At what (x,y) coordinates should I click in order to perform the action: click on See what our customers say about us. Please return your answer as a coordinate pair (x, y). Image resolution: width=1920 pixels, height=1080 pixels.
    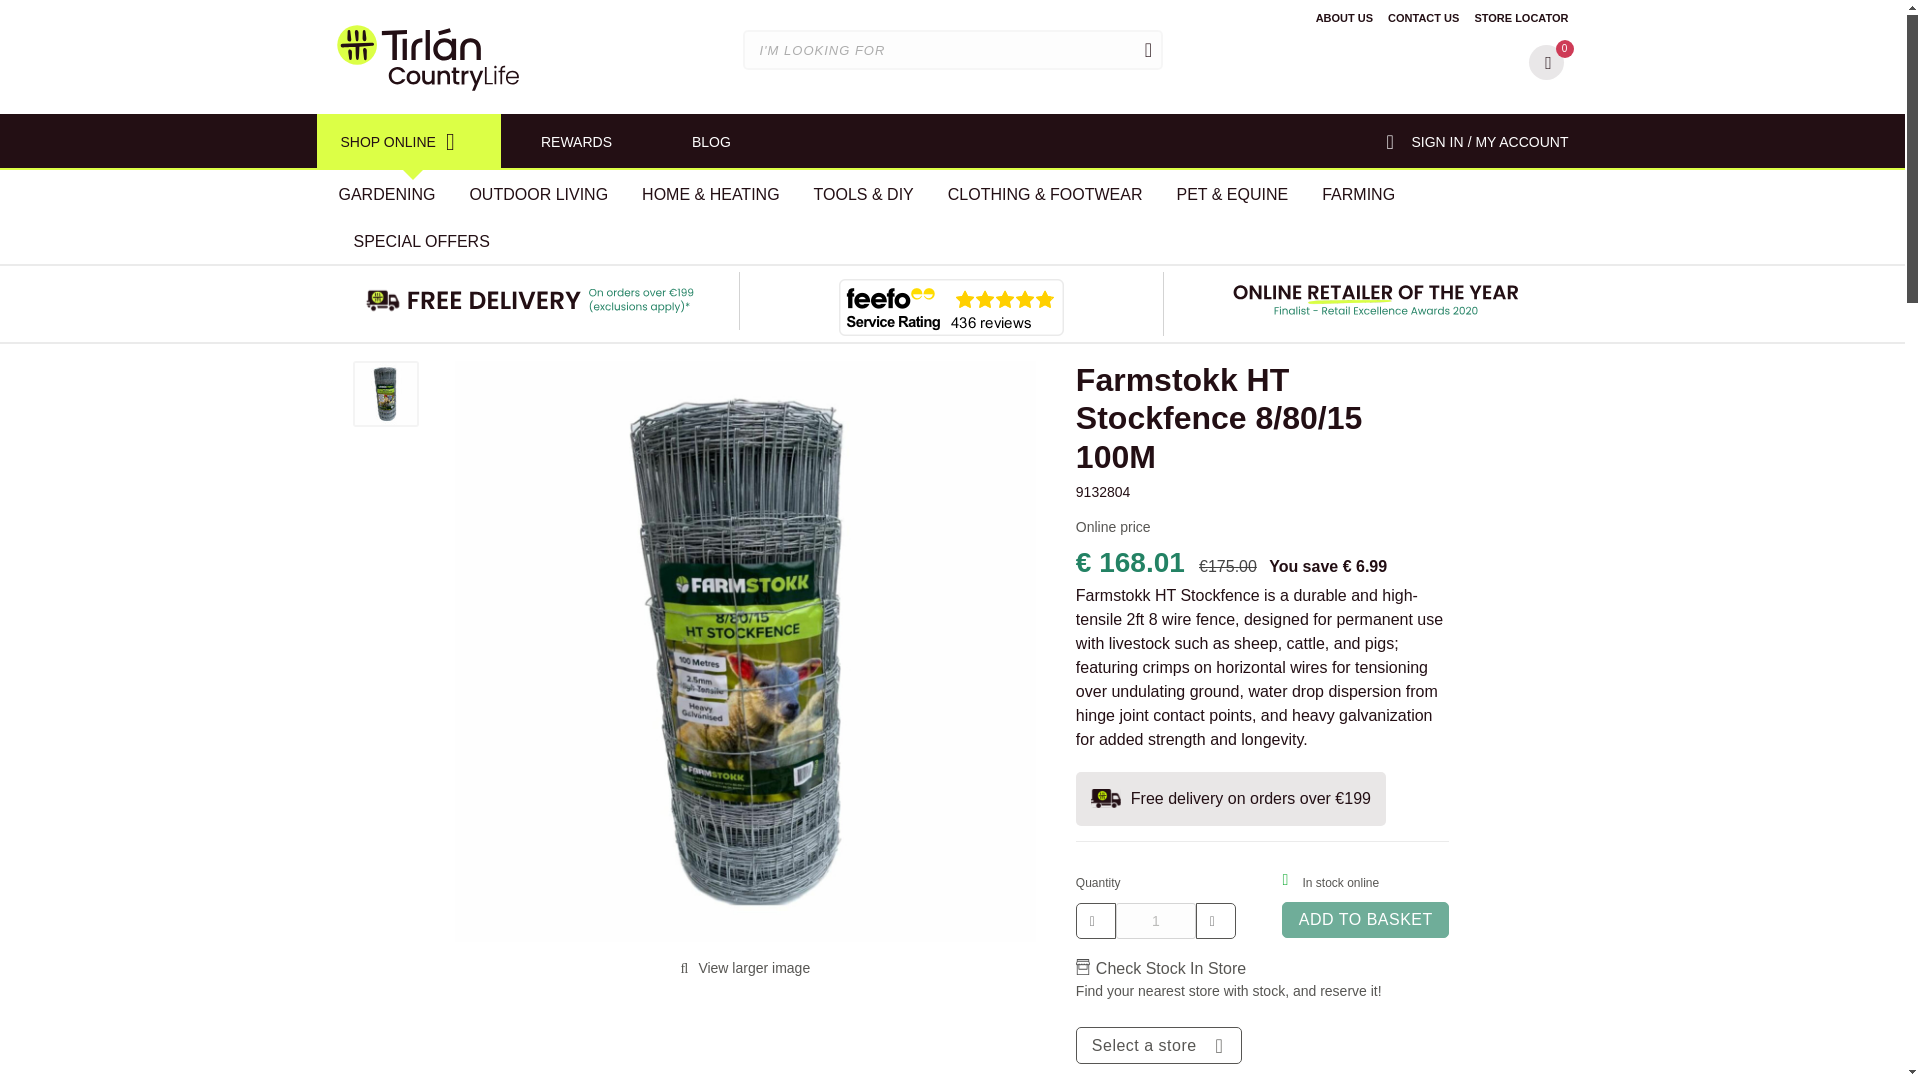
    Looking at the image, I should click on (951, 306).